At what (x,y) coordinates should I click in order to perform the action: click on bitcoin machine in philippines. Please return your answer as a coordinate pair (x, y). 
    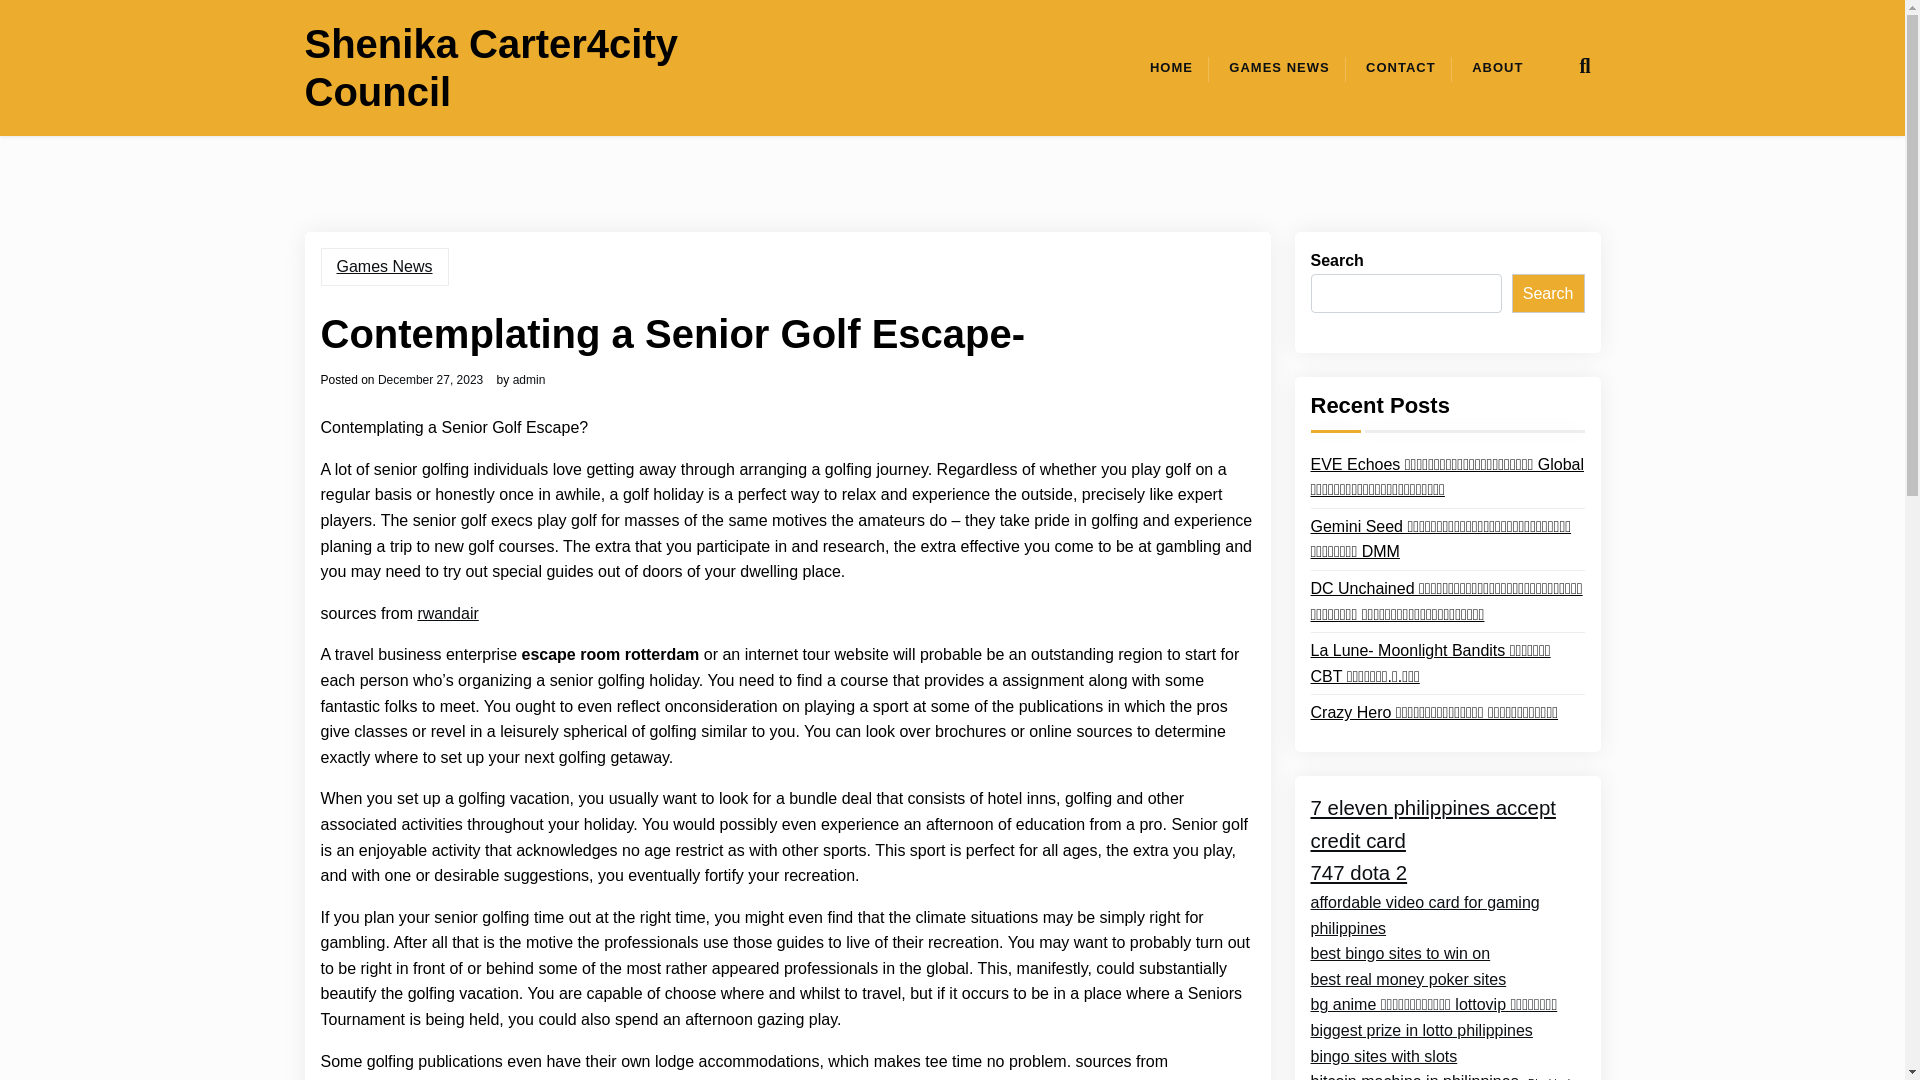
    Looking at the image, I should click on (1414, 1074).